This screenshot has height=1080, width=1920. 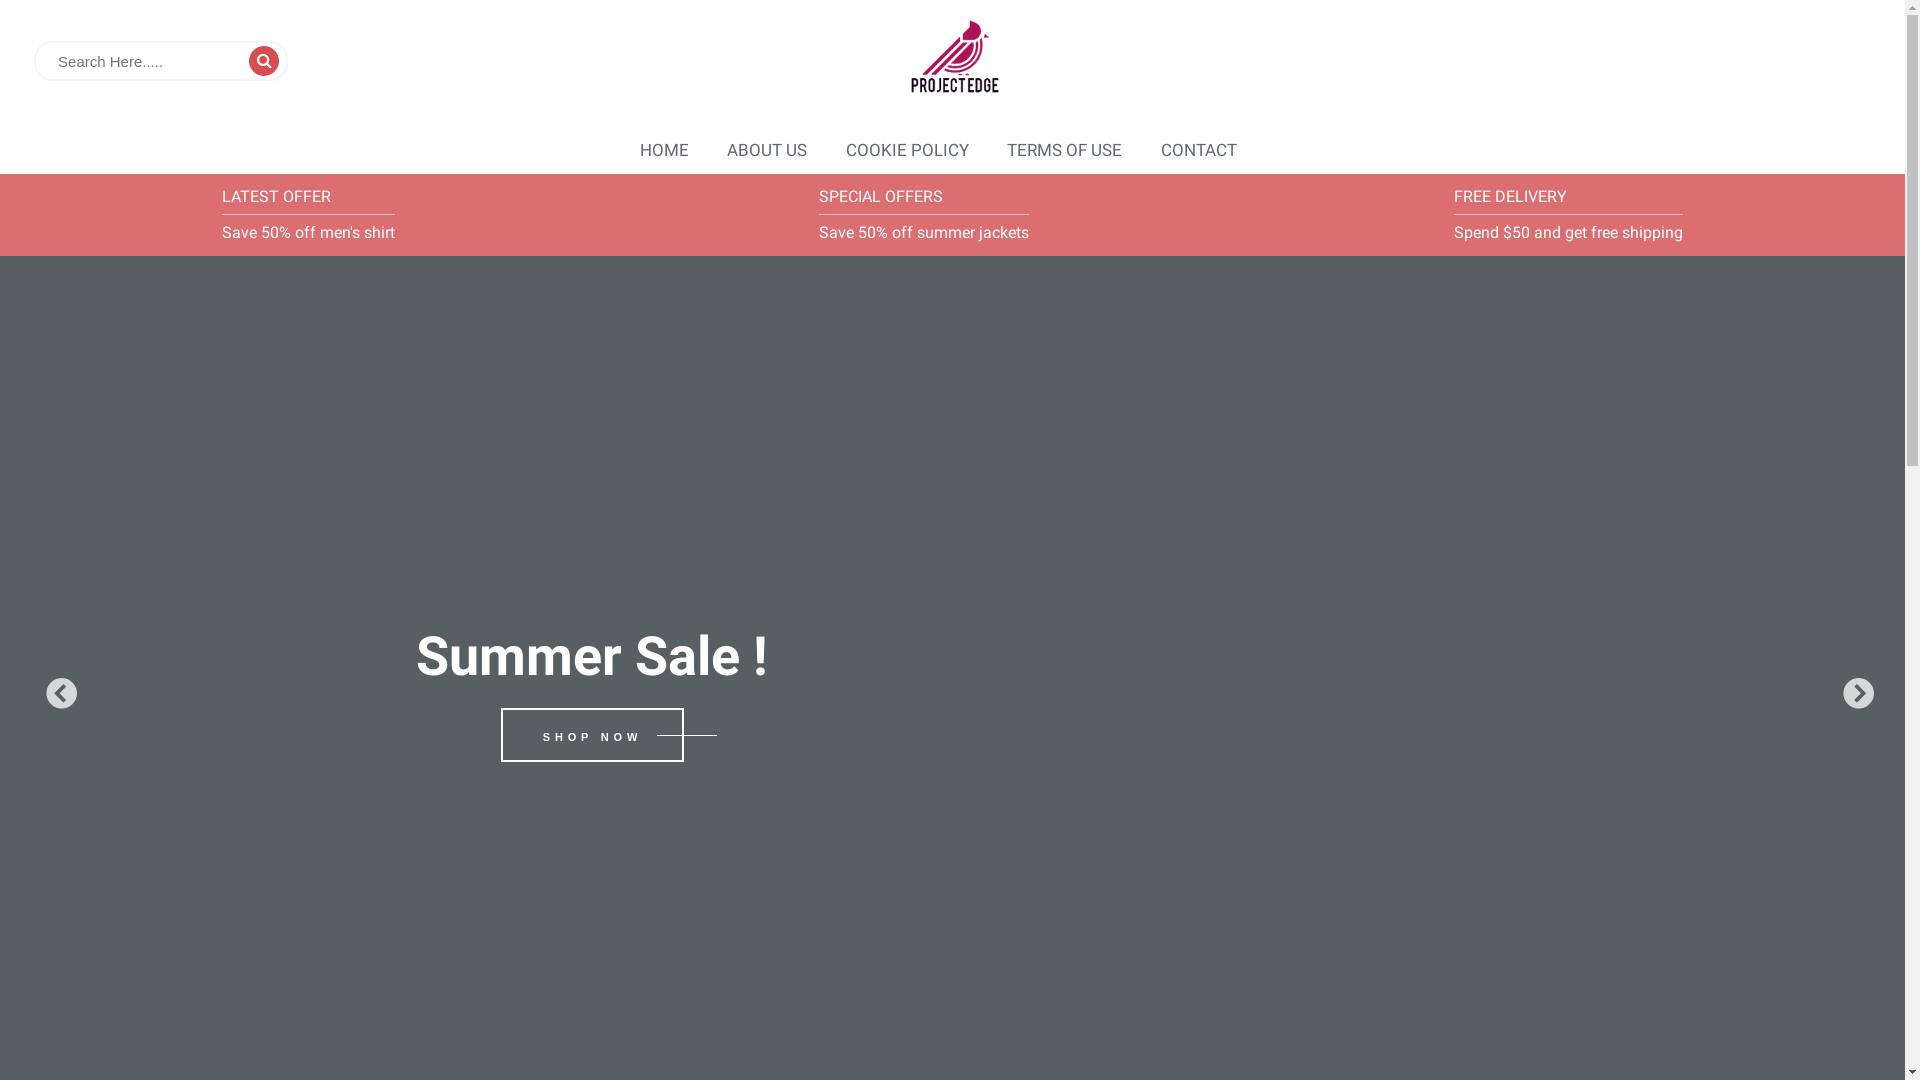 What do you see at coordinates (1851, 688) in the screenshot?
I see `Next` at bounding box center [1851, 688].